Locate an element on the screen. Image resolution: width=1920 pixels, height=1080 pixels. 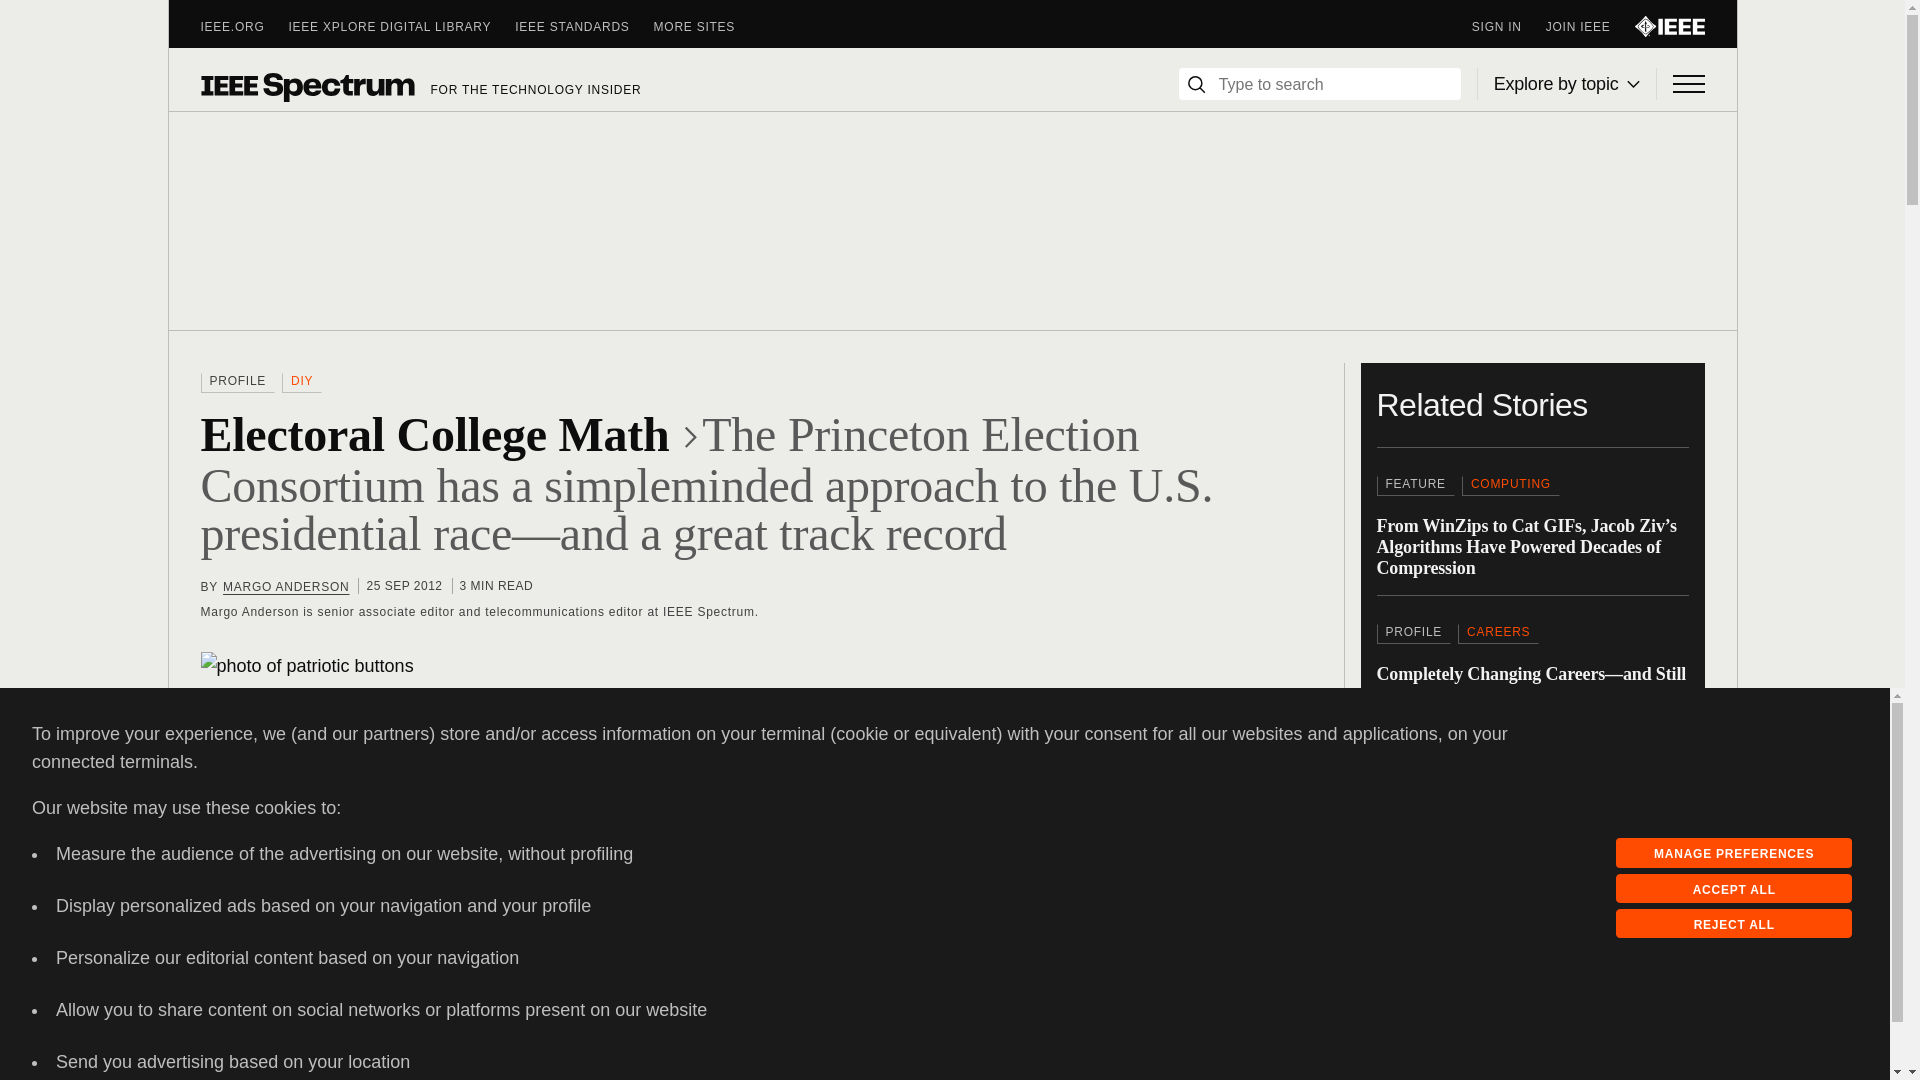
REJECT ALL is located at coordinates (1734, 924).